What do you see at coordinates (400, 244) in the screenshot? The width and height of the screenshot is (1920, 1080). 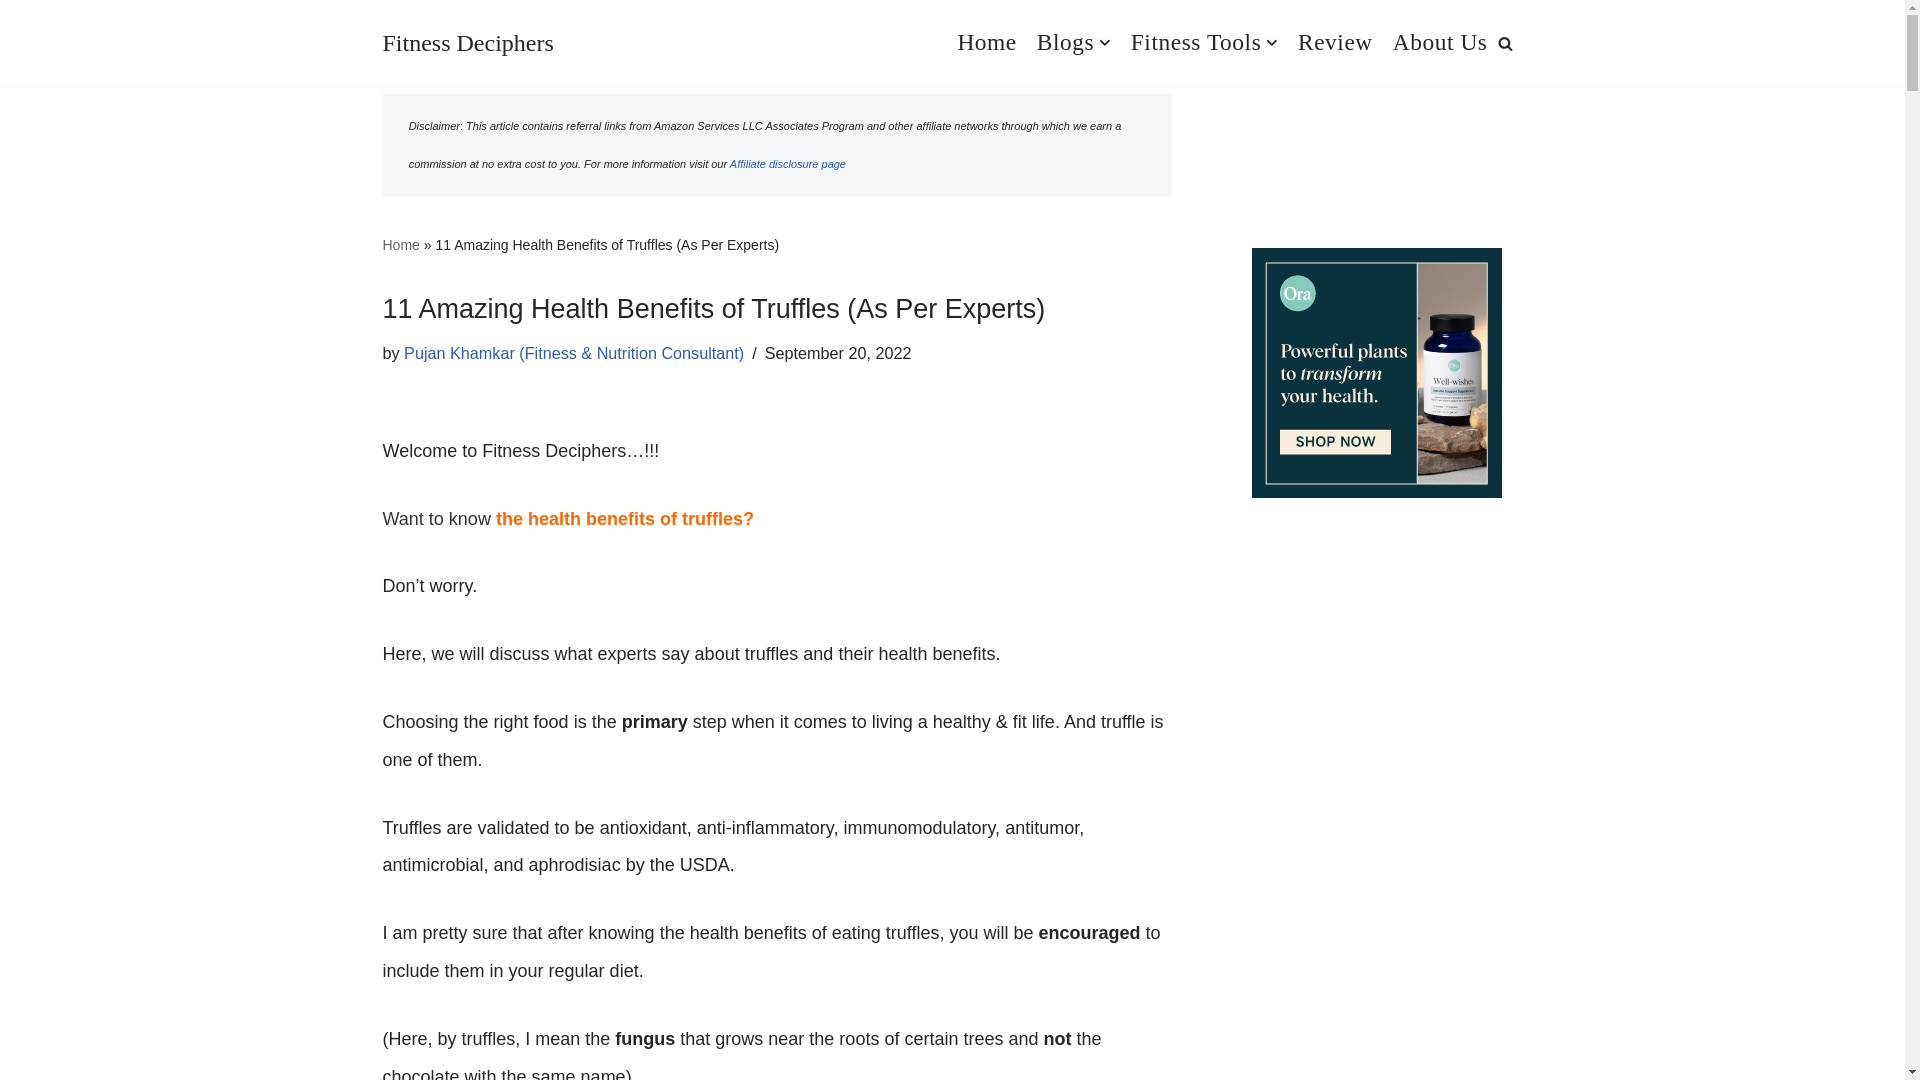 I see `Home` at bounding box center [400, 244].